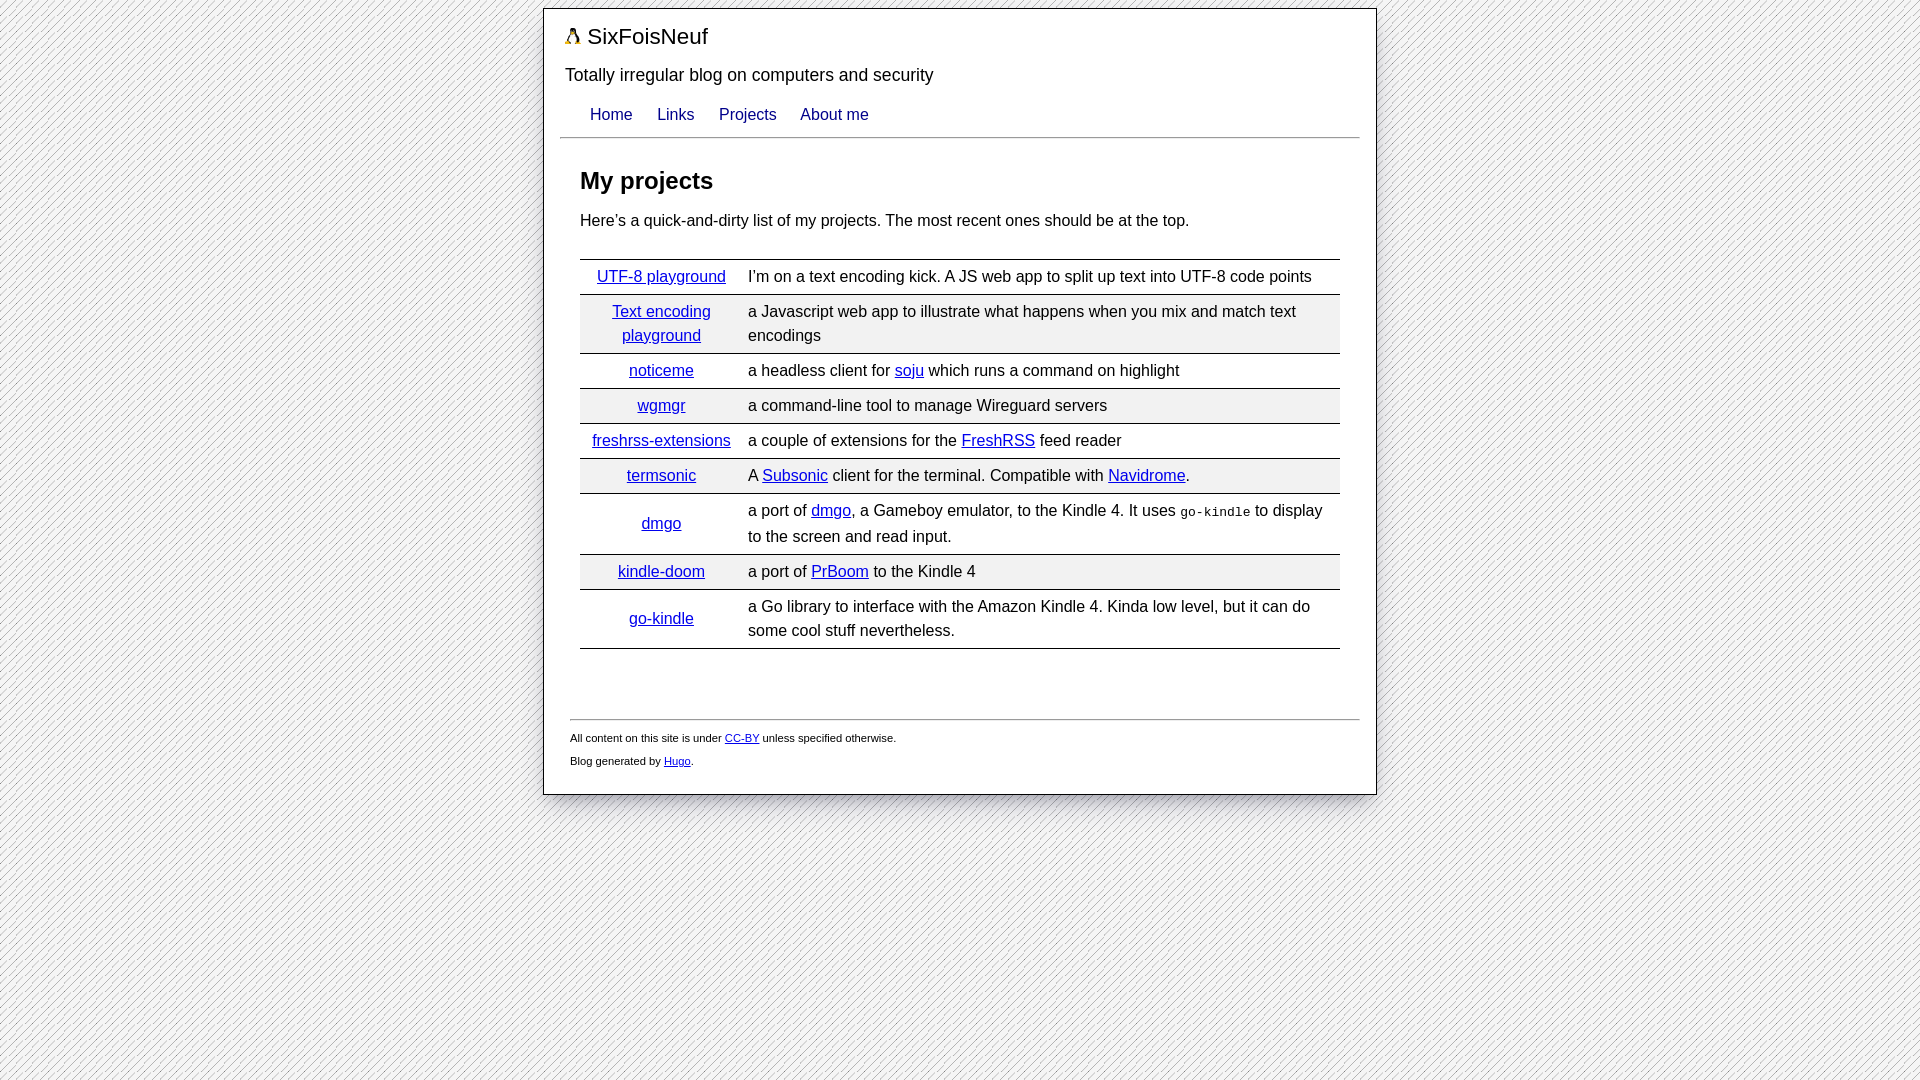 This screenshot has width=1920, height=1080. I want to click on soju, so click(908, 370).